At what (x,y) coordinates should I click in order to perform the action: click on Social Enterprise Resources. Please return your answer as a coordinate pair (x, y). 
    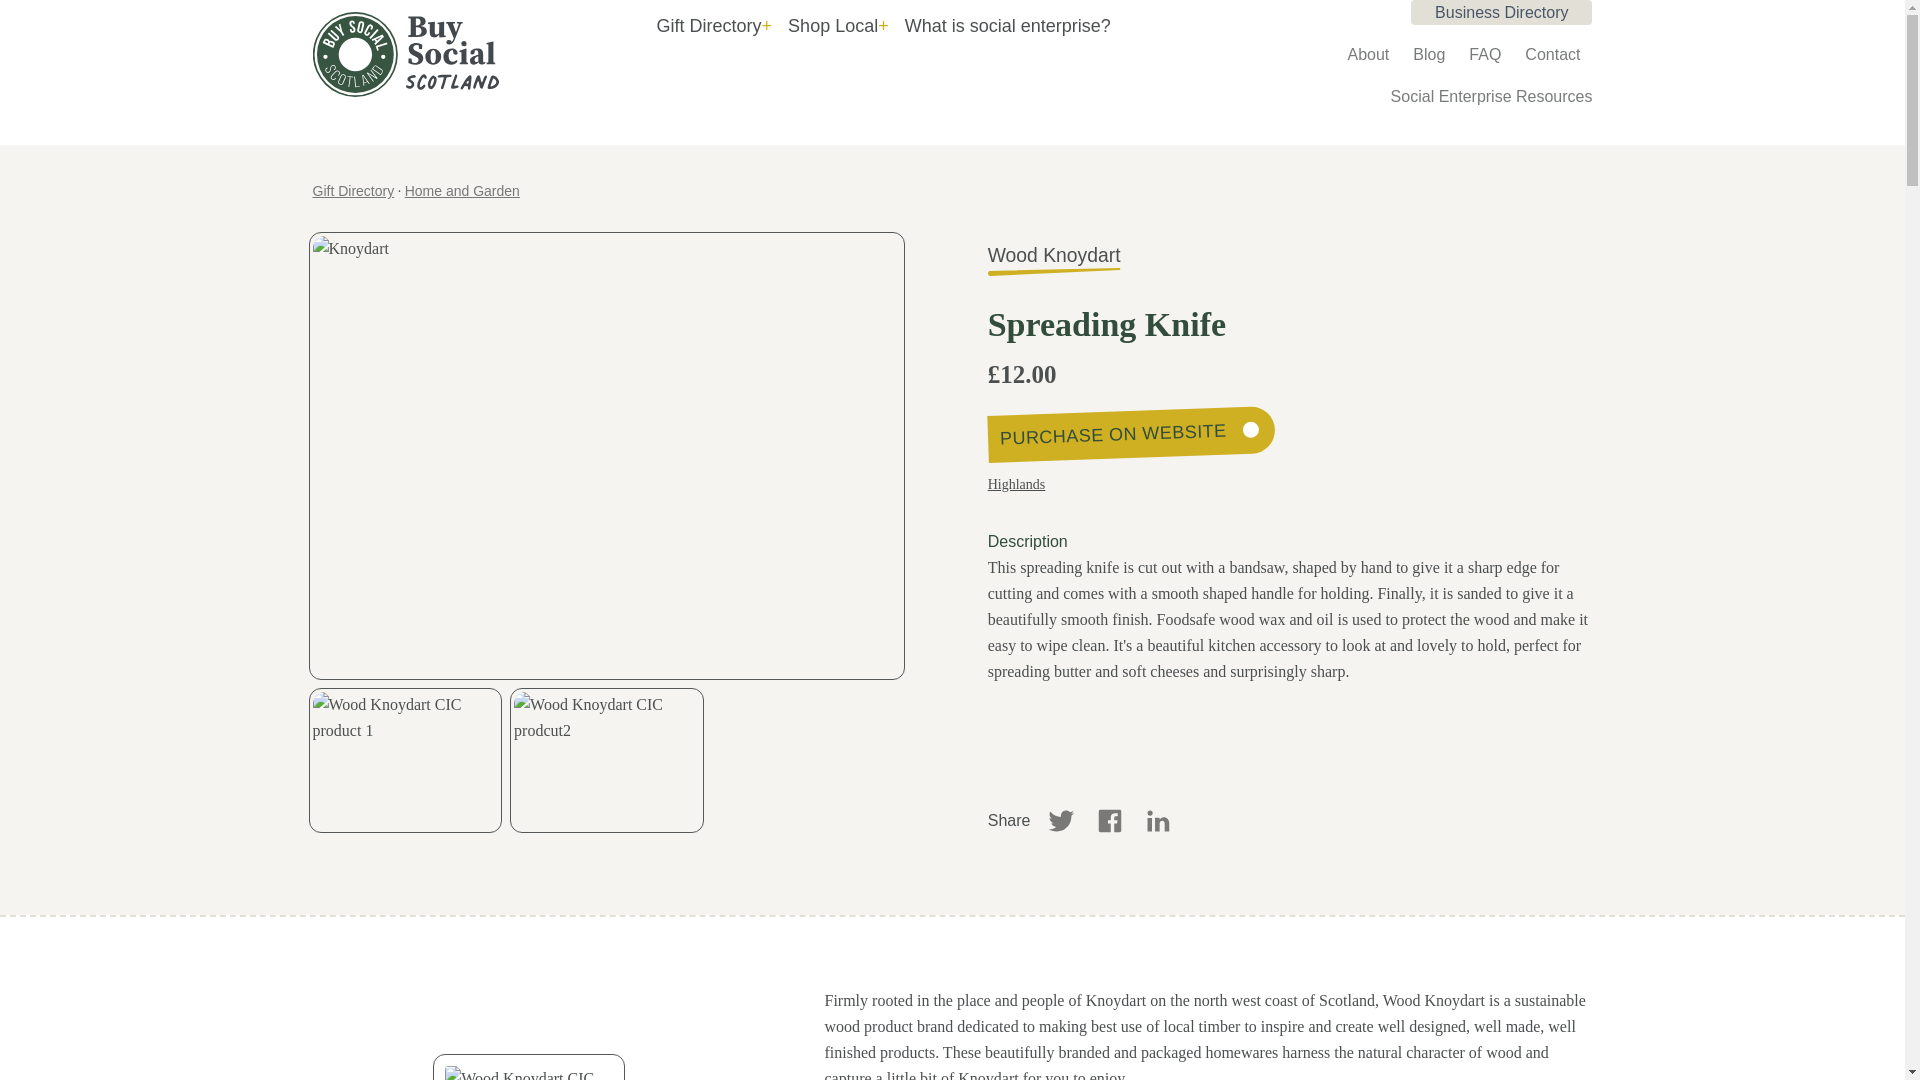
    Looking at the image, I should click on (1492, 96).